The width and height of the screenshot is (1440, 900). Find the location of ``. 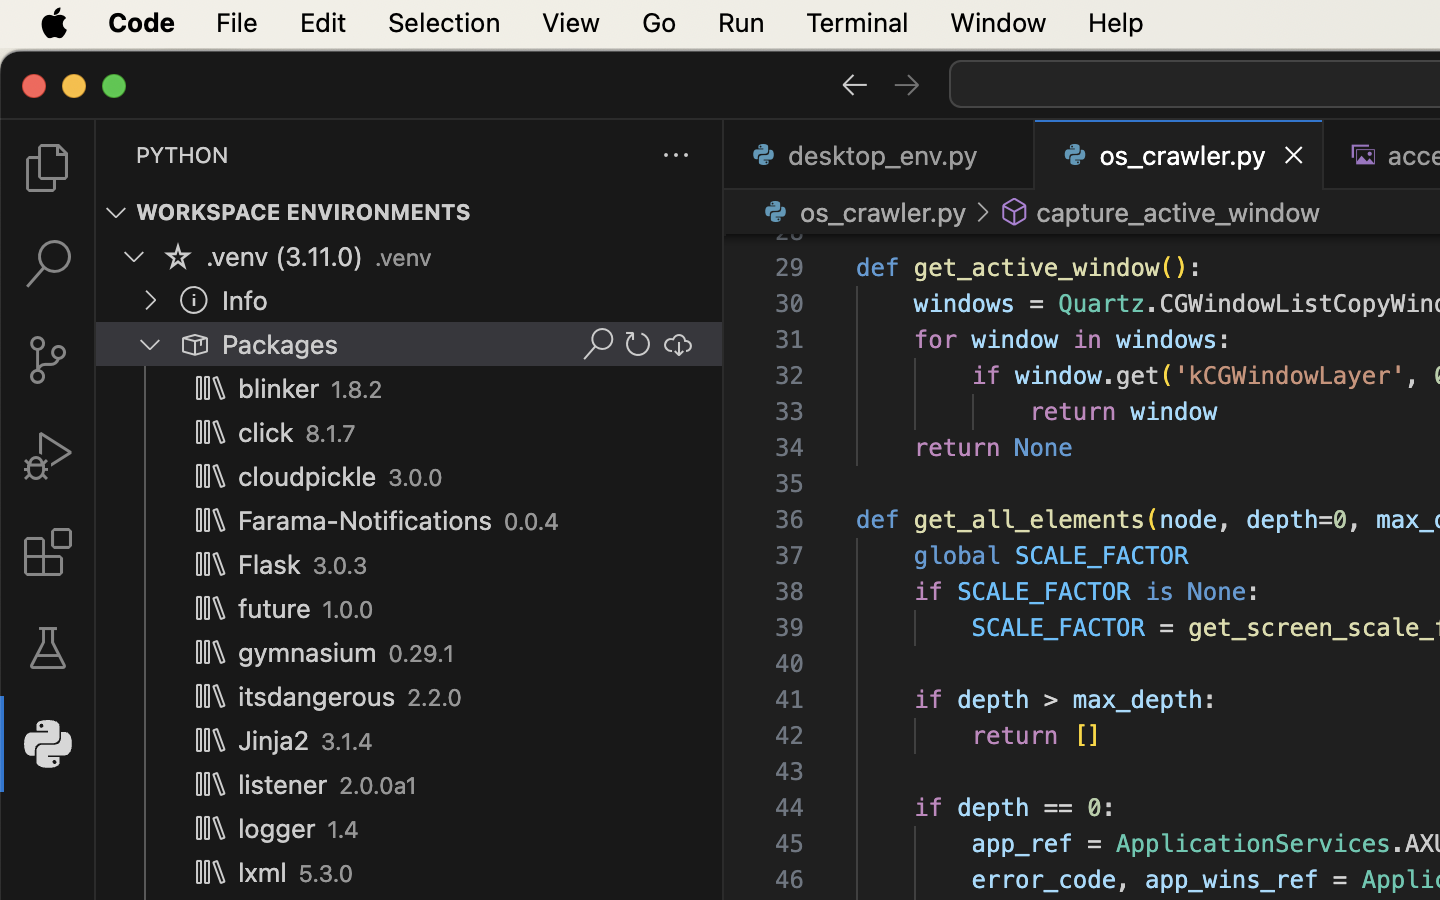

 is located at coordinates (210, 388).